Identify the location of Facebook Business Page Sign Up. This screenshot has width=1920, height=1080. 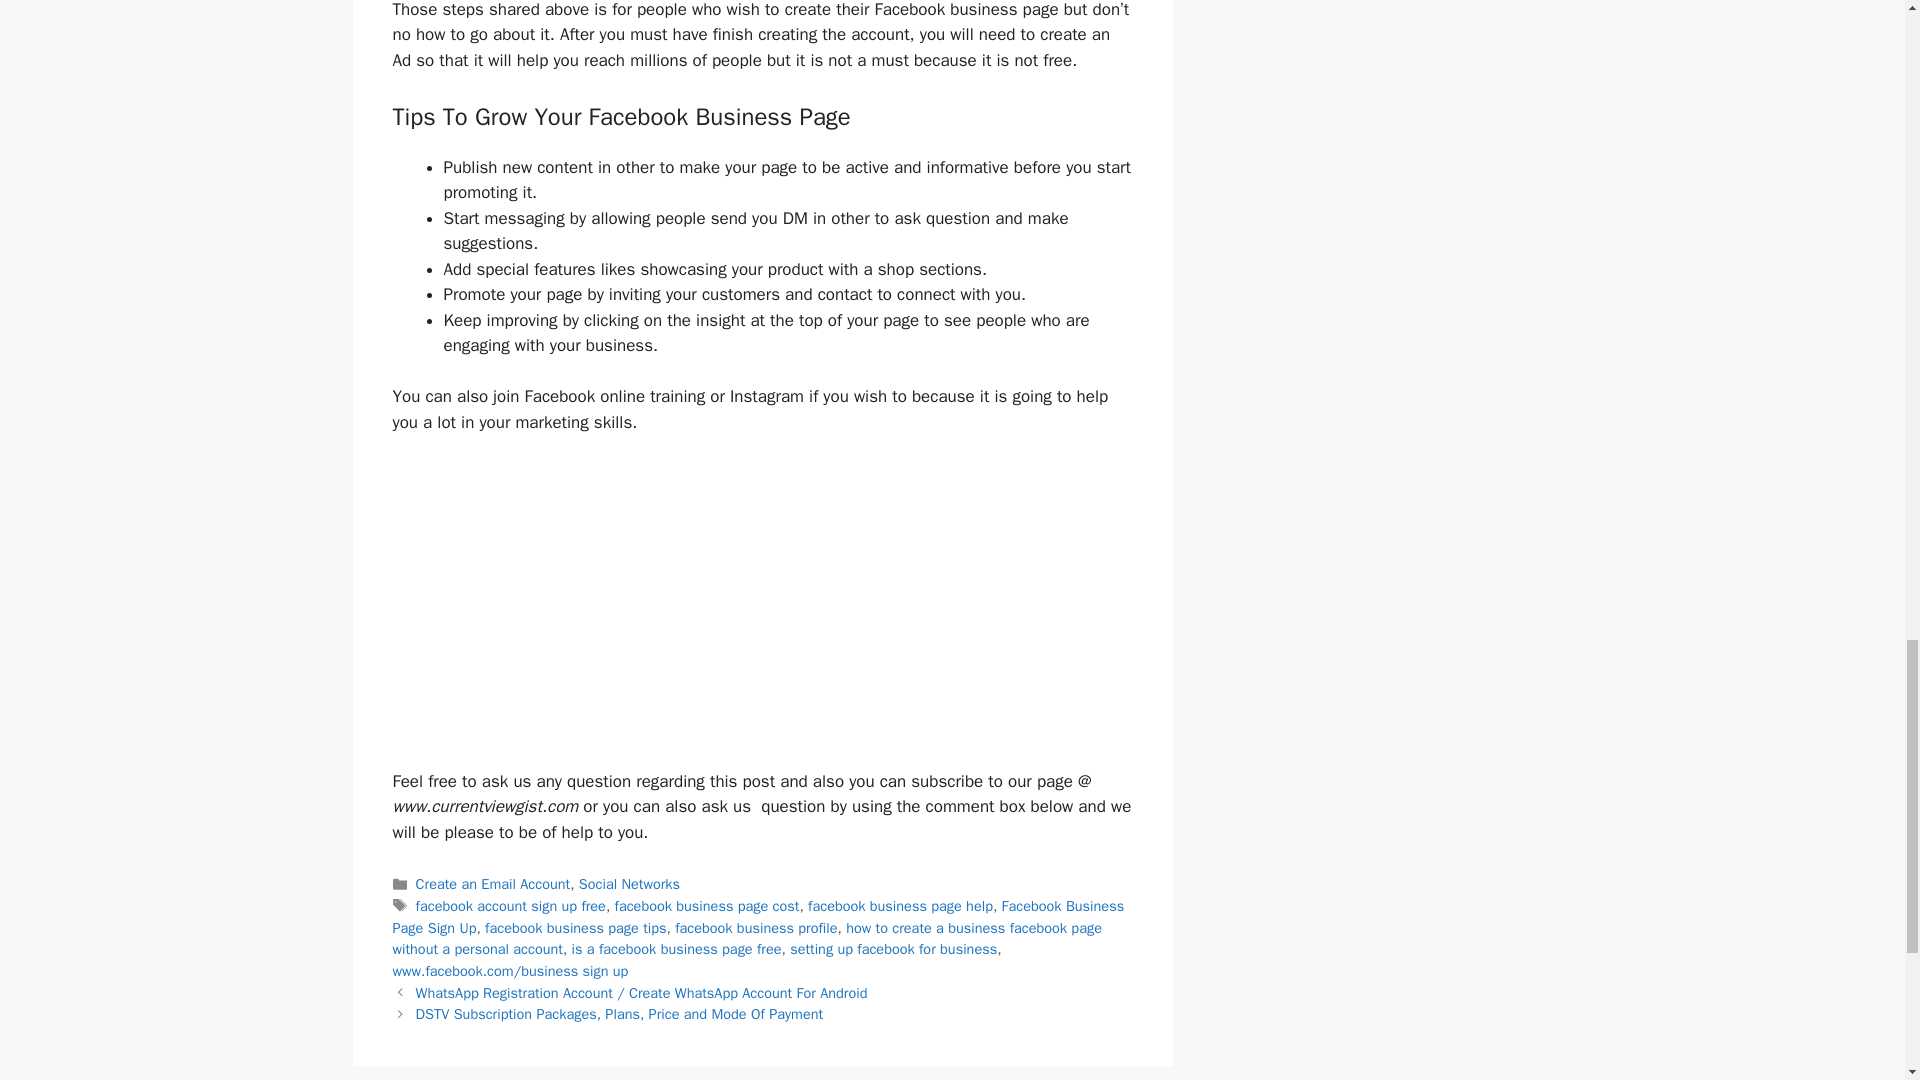
(757, 917).